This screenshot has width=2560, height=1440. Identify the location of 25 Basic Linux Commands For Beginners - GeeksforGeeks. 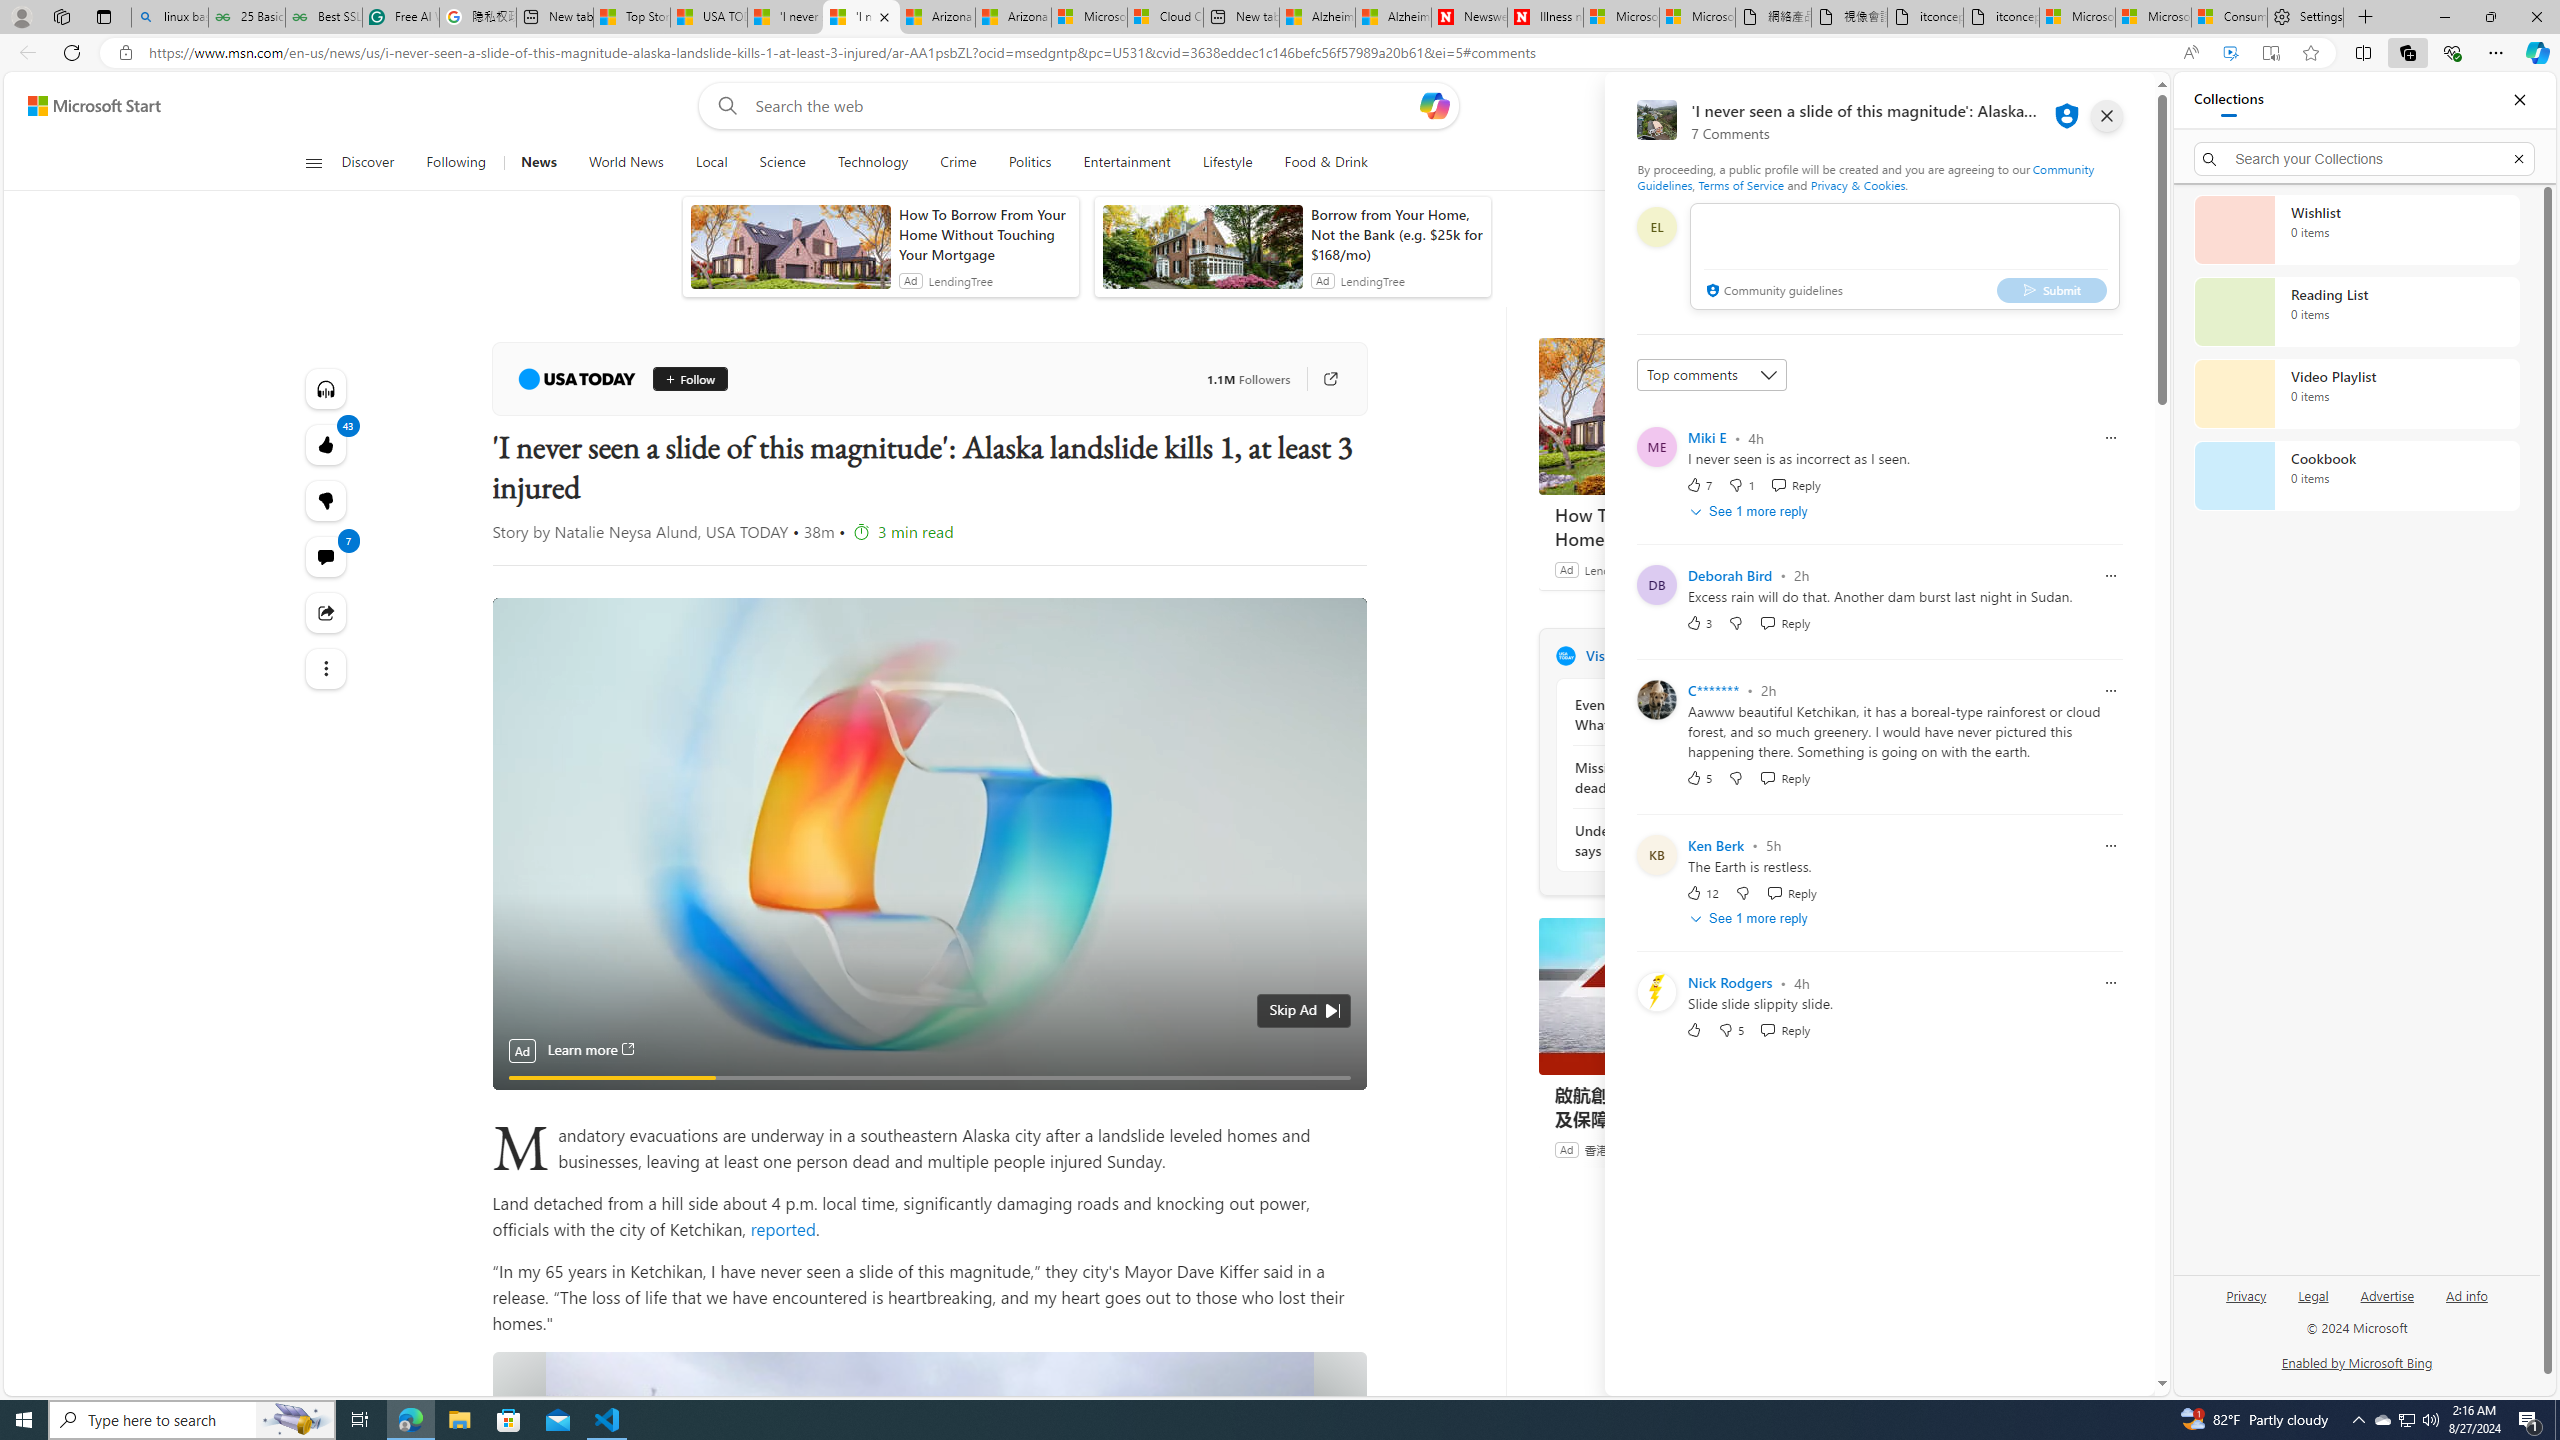
(246, 17).